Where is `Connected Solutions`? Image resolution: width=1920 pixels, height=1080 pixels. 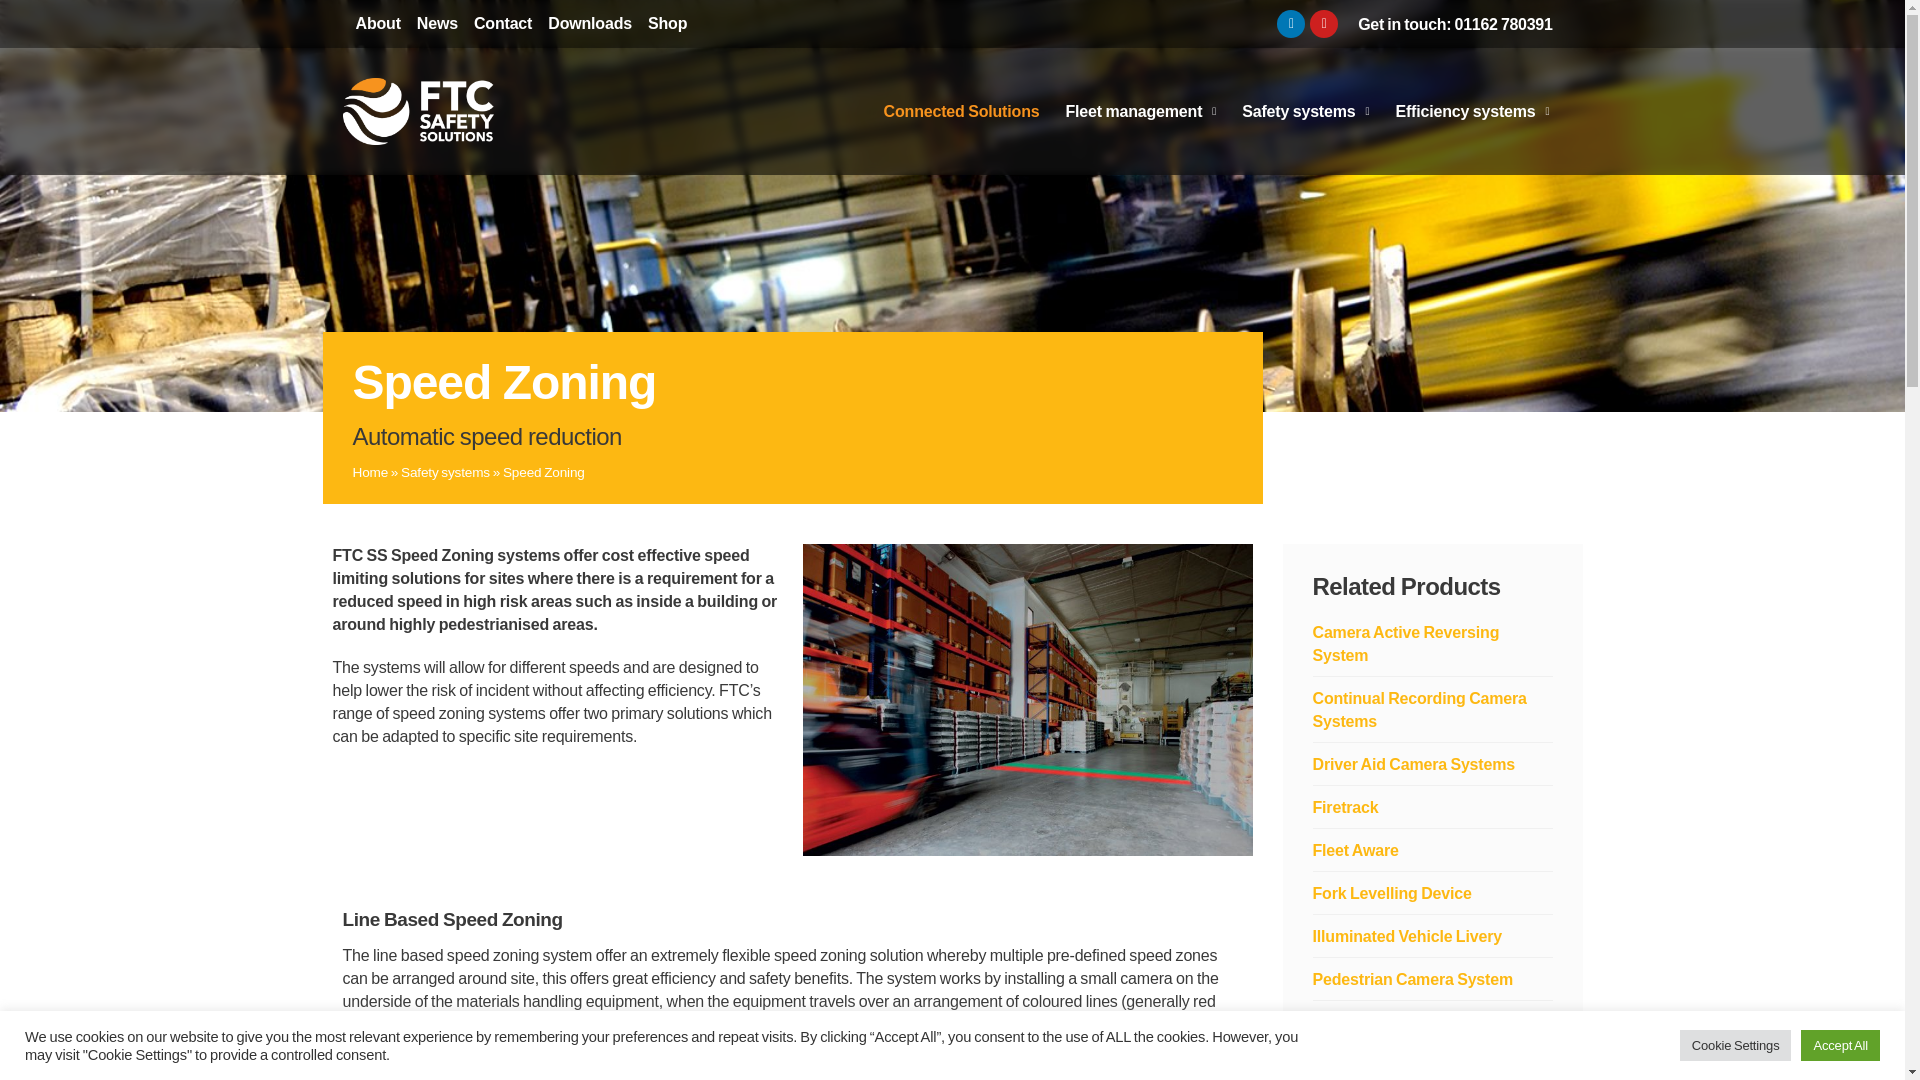
Connected Solutions is located at coordinates (962, 112).